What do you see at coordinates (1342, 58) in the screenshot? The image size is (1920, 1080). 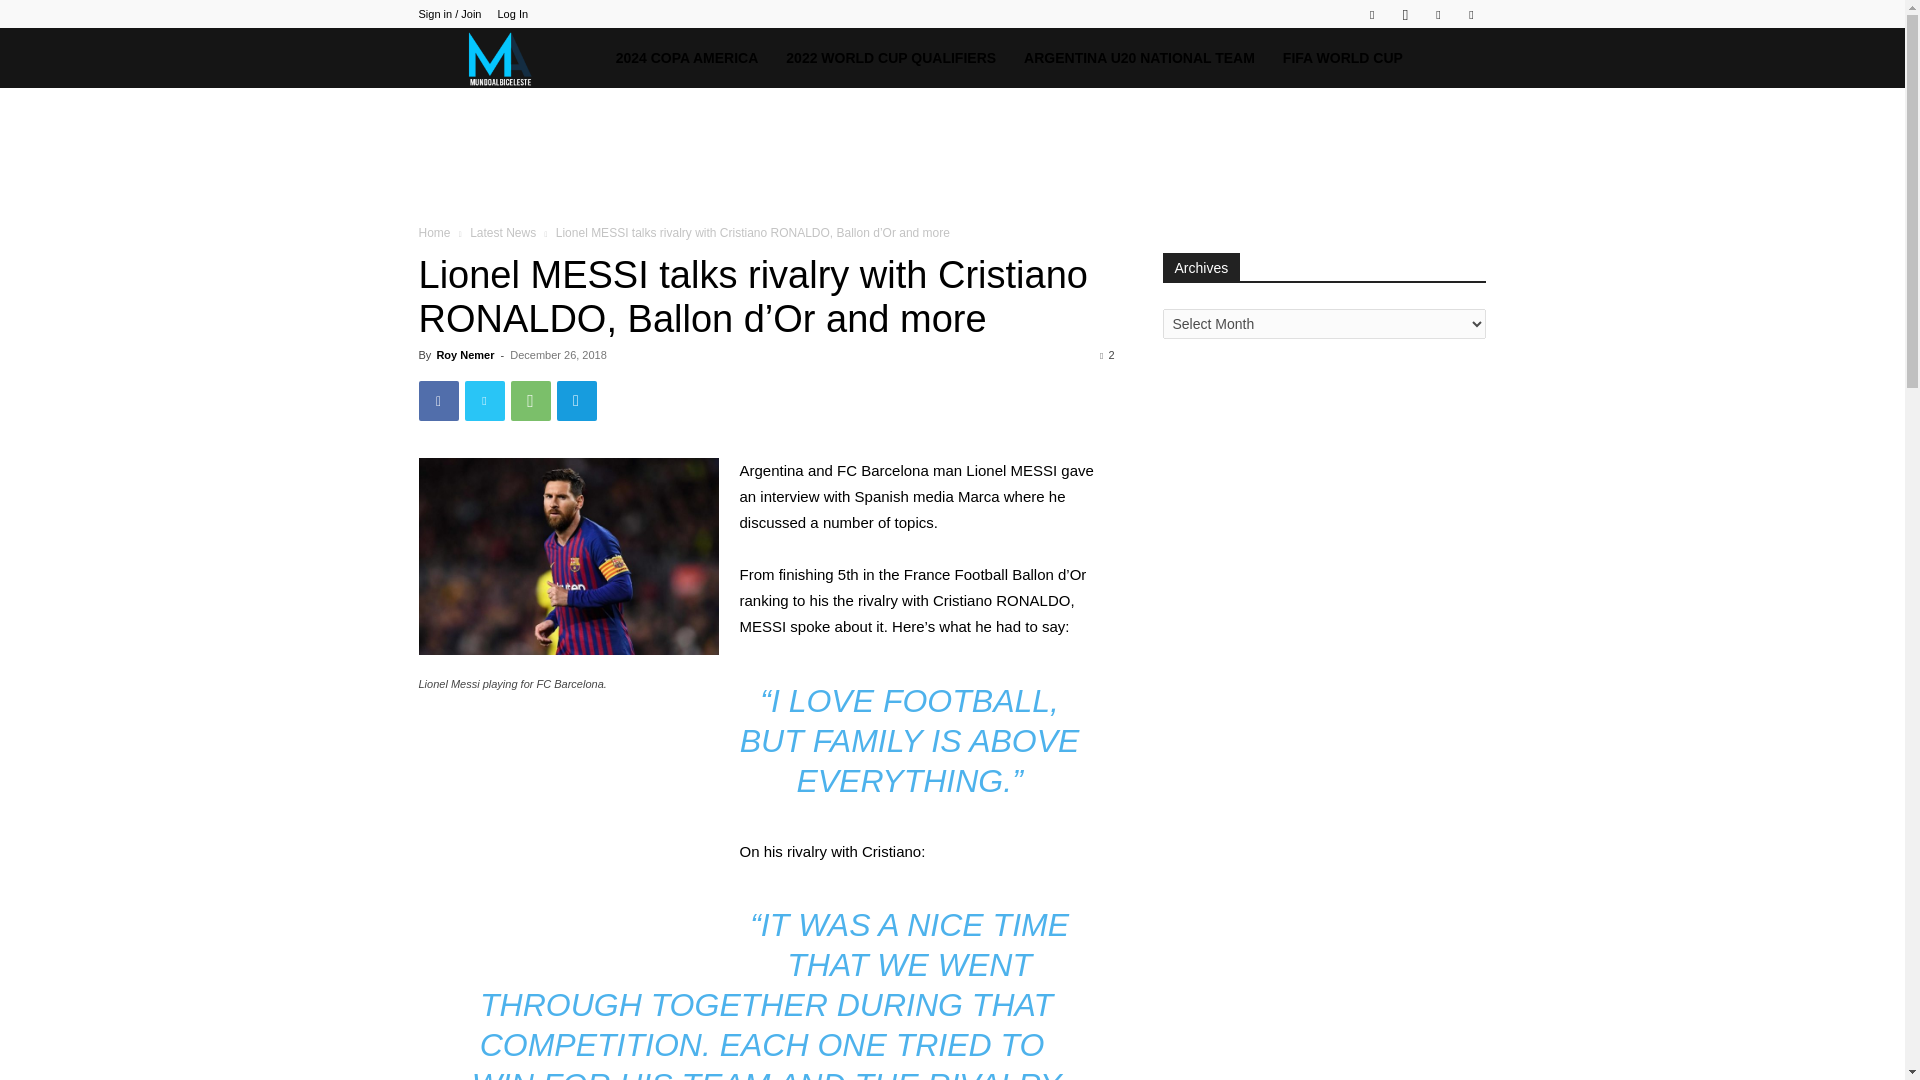 I see `FIFA WORLD CUP` at bounding box center [1342, 58].